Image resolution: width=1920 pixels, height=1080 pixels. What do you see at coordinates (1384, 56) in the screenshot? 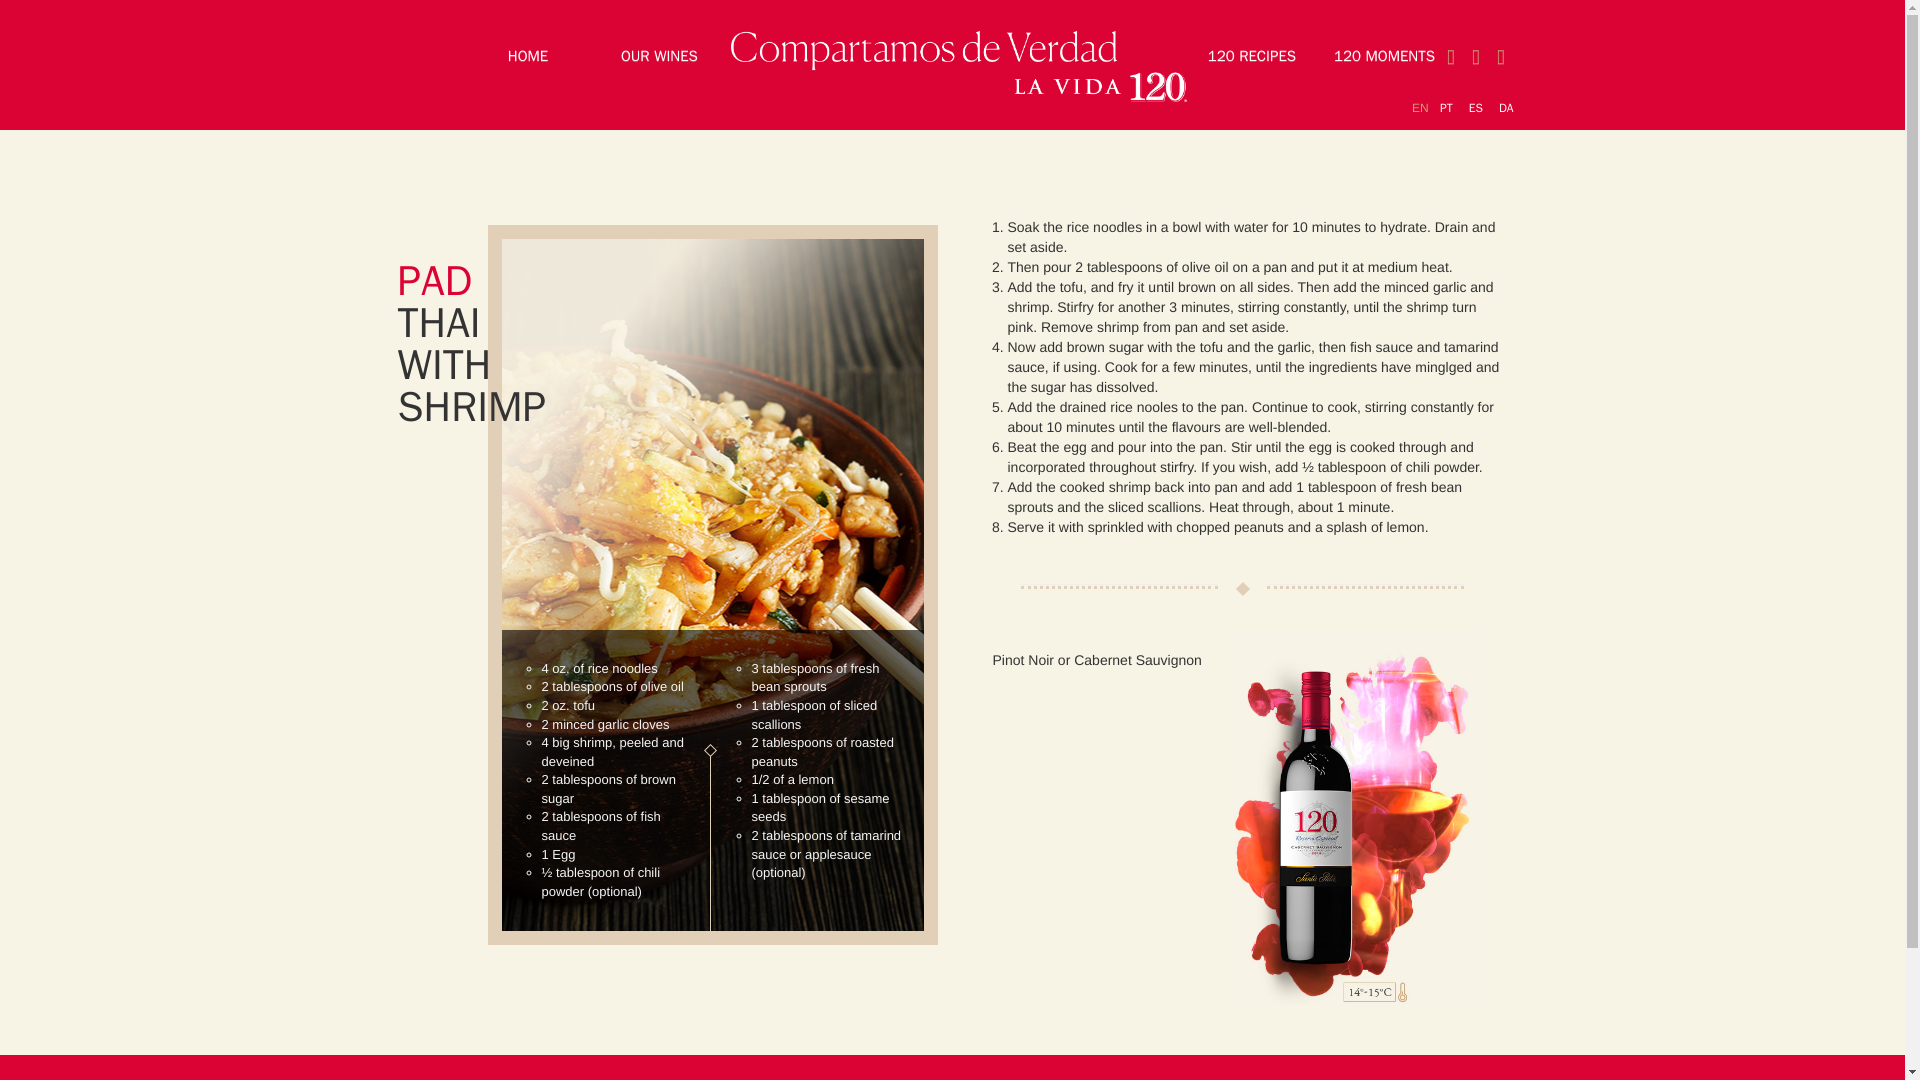
I see `120 MOMENTS` at bounding box center [1384, 56].